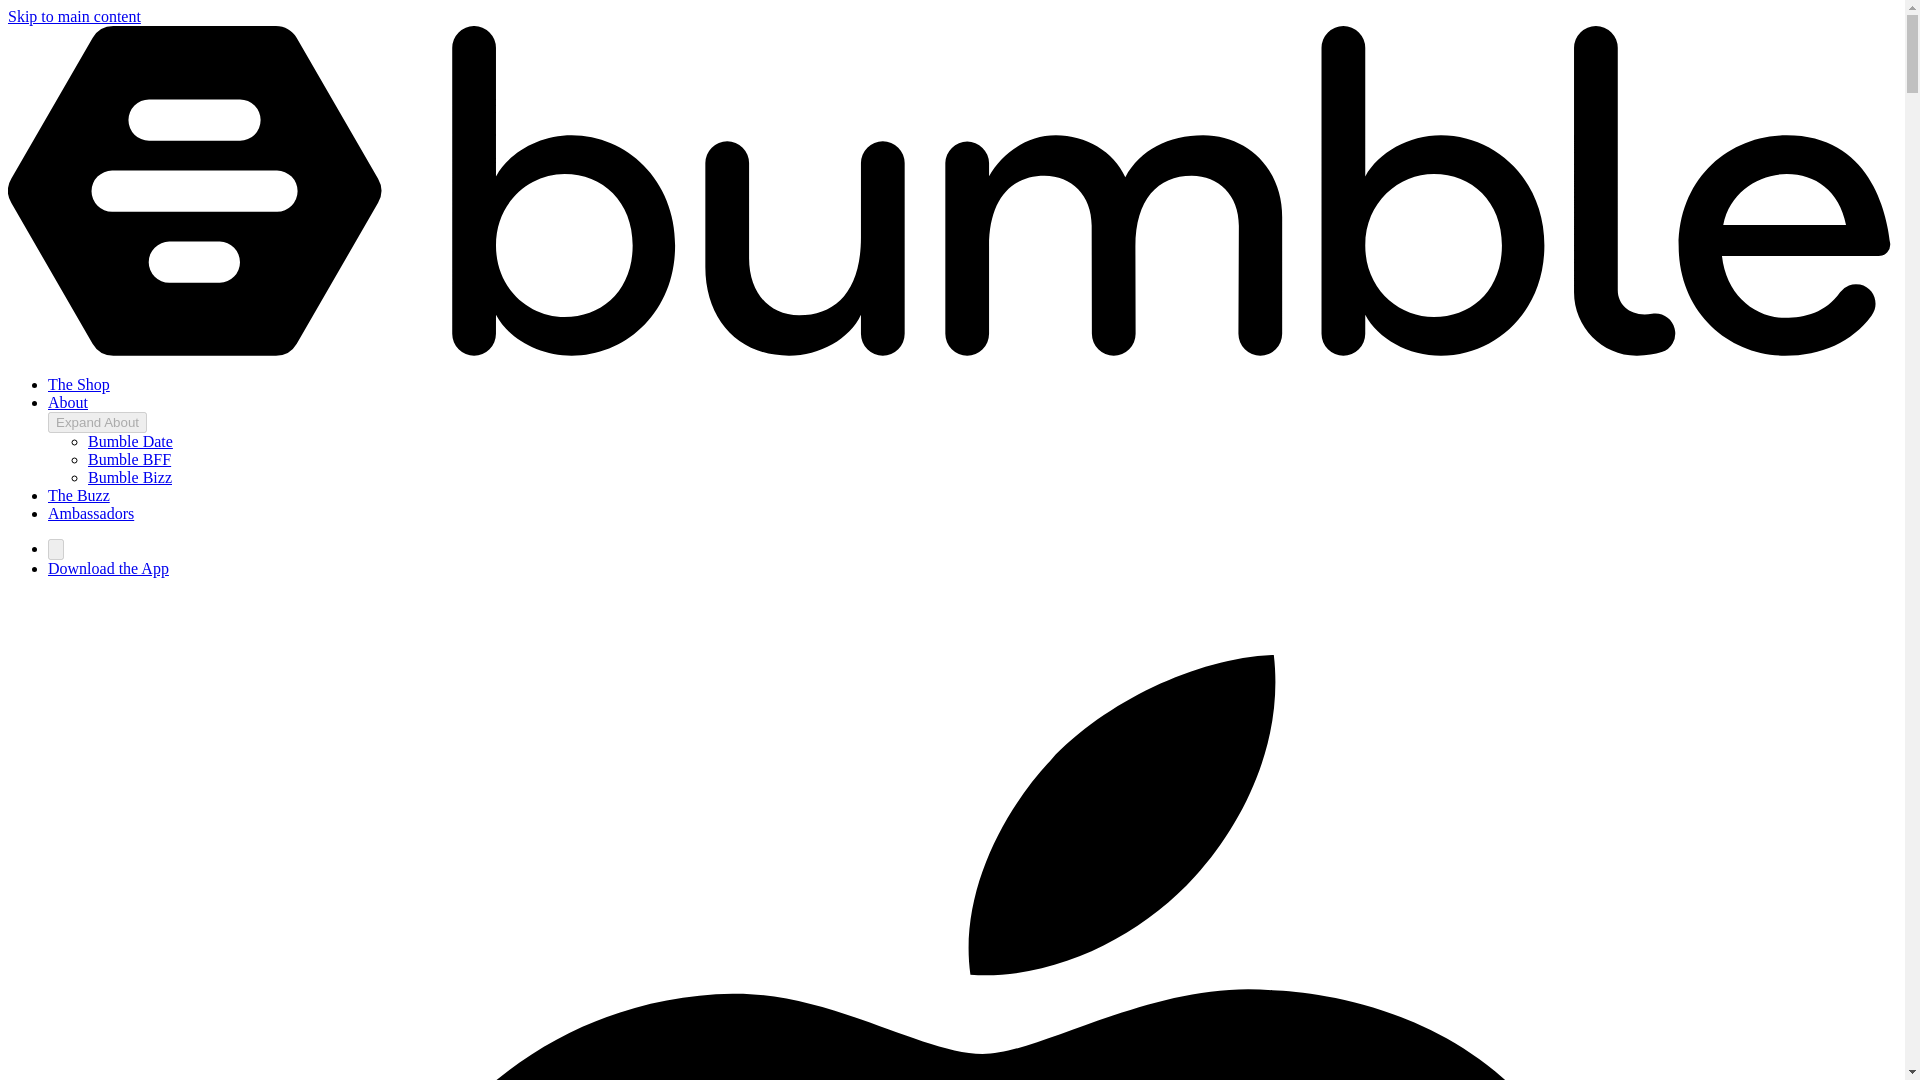  Describe the element at coordinates (98, 422) in the screenshot. I see `Expand About` at that location.